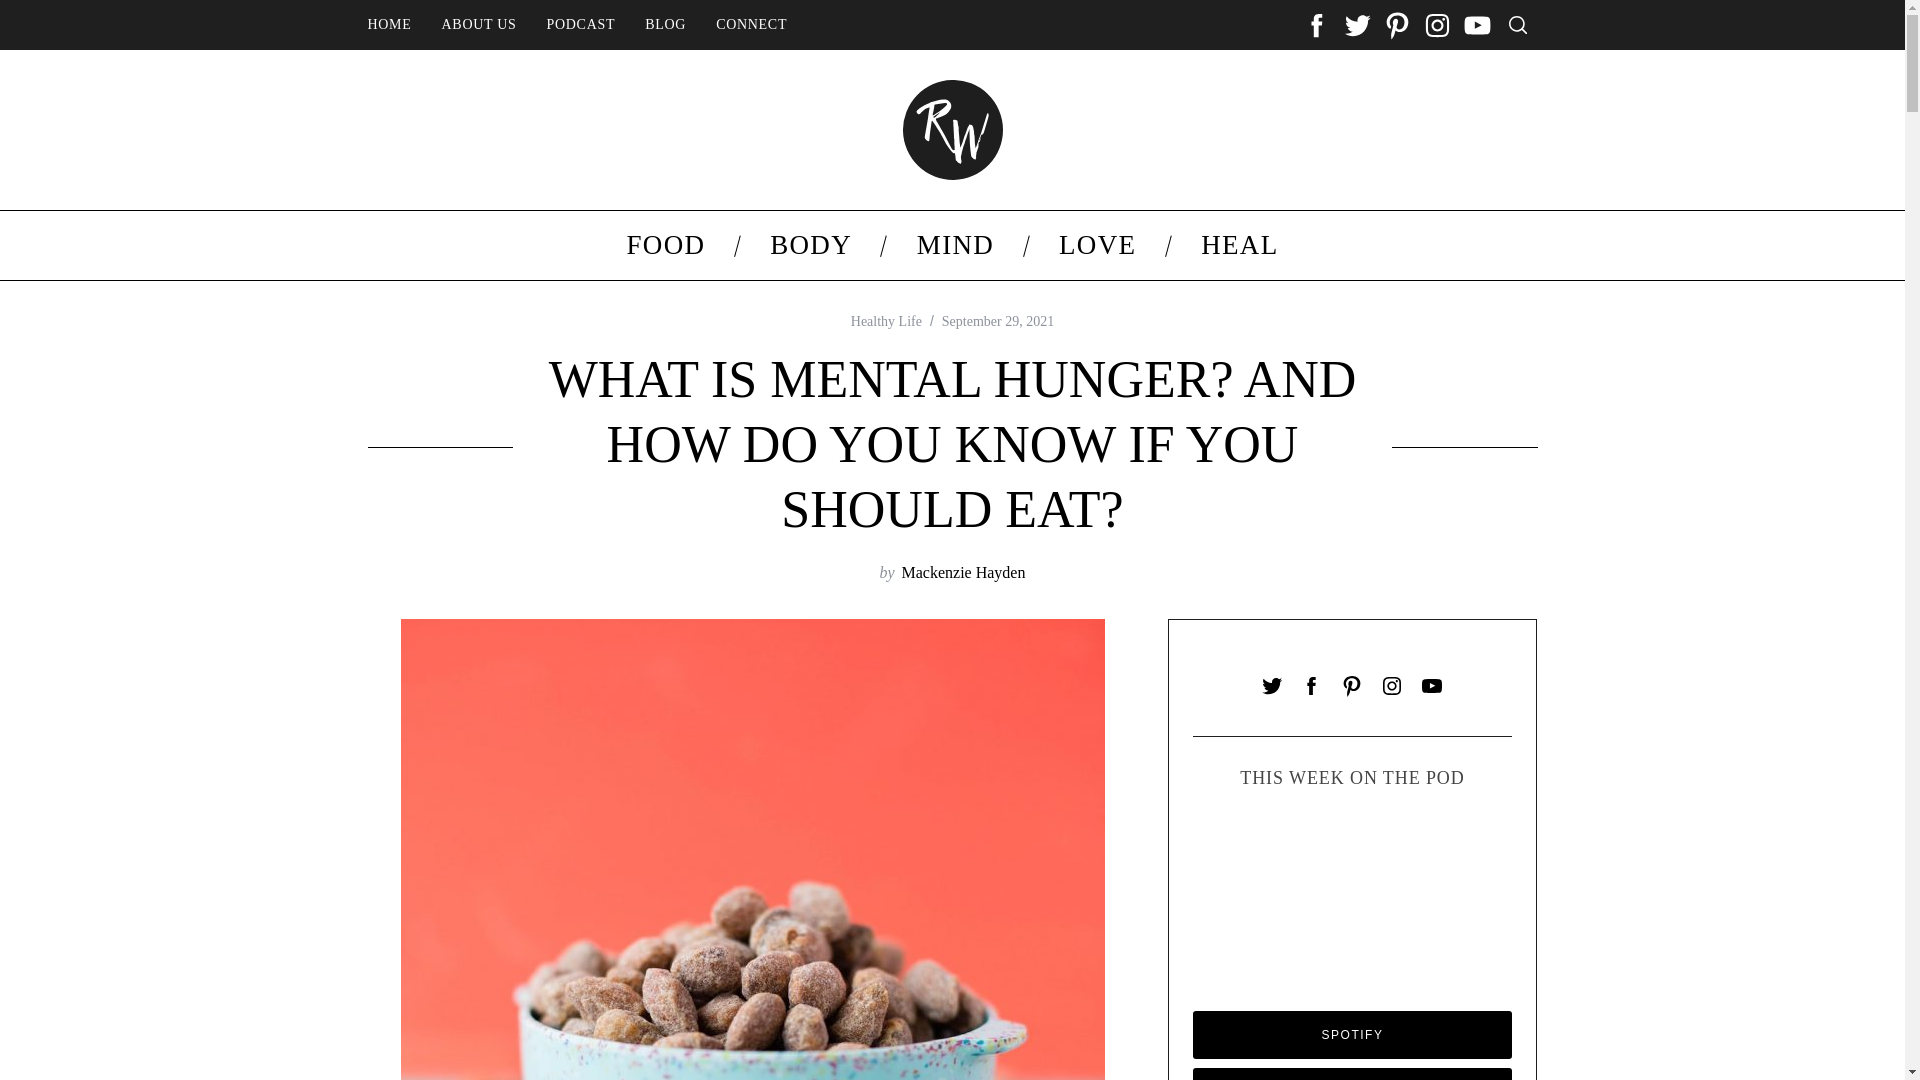 Image resolution: width=1920 pixels, height=1080 pixels. Describe the element at coordinates (954, 244) in the screenshot. I see `MIND` at that location.